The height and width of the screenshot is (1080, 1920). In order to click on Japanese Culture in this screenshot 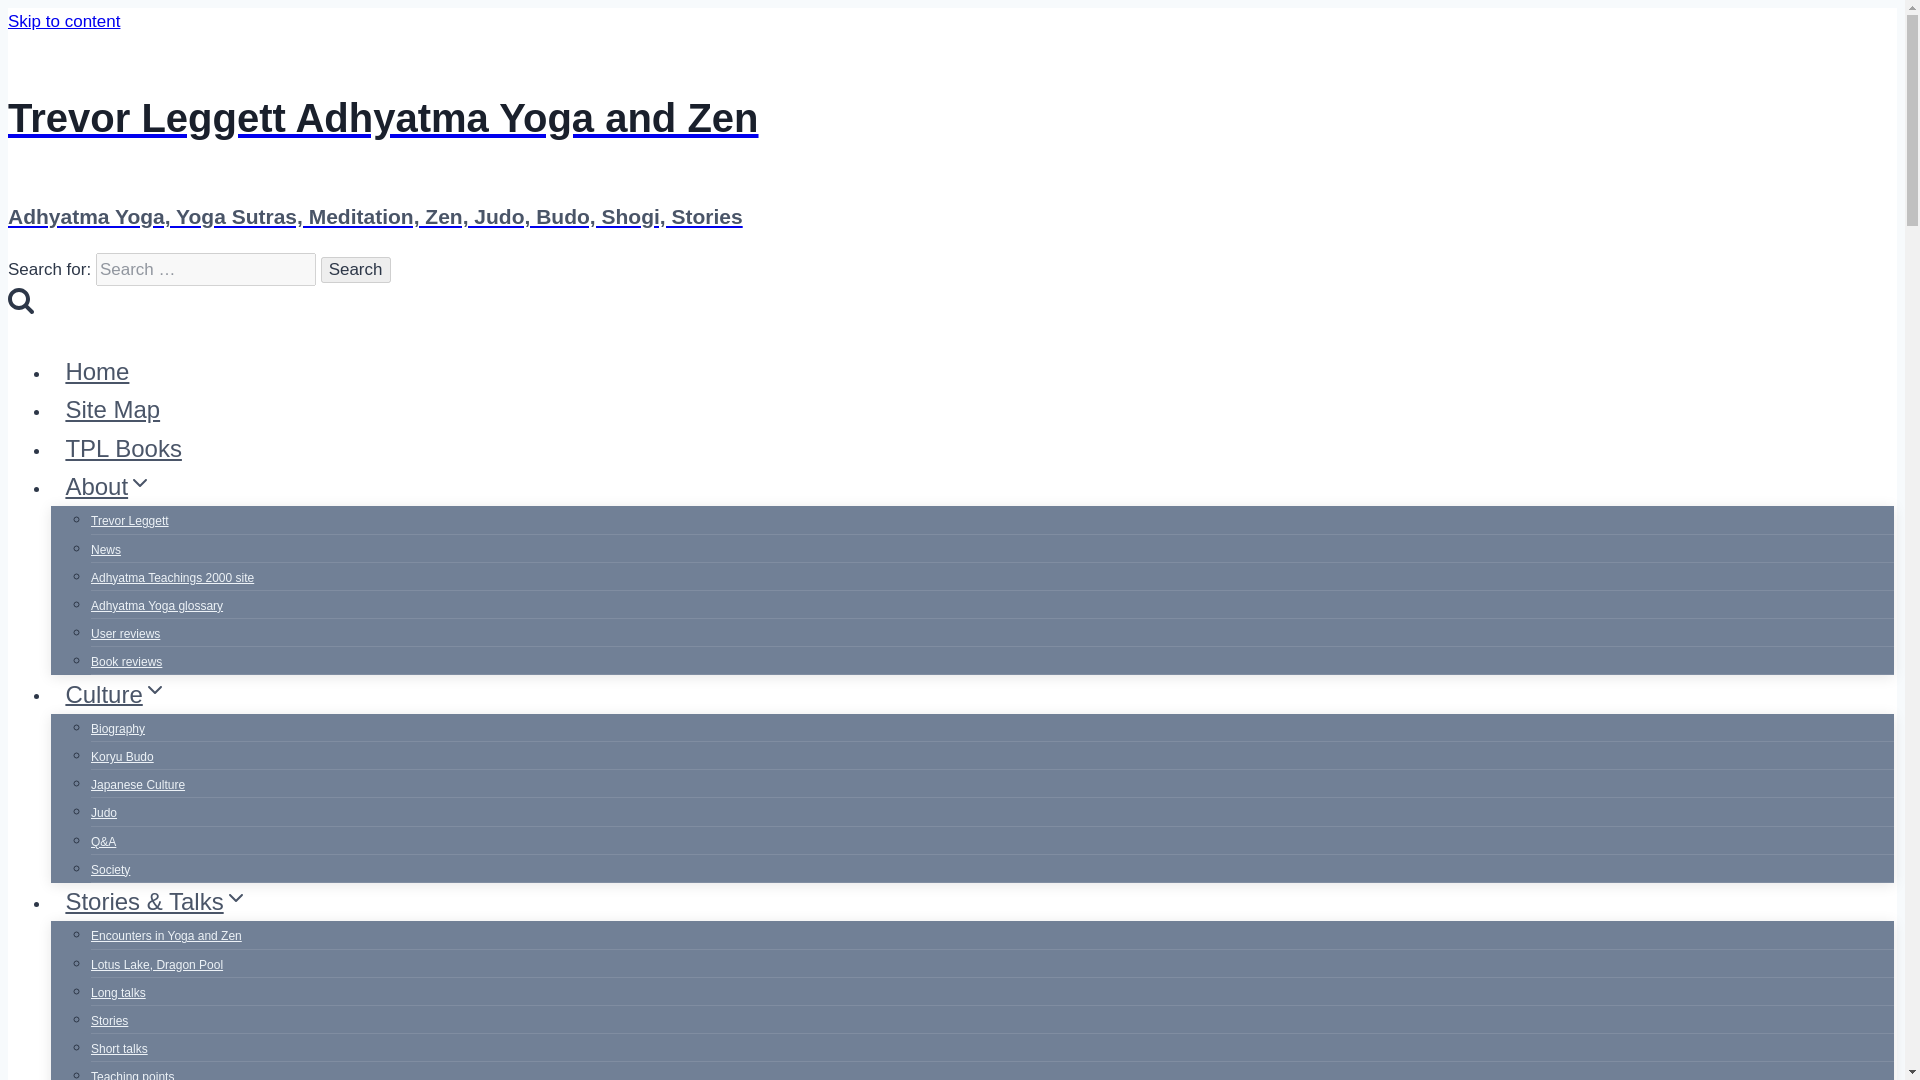, I will do `click(137, 784)`.